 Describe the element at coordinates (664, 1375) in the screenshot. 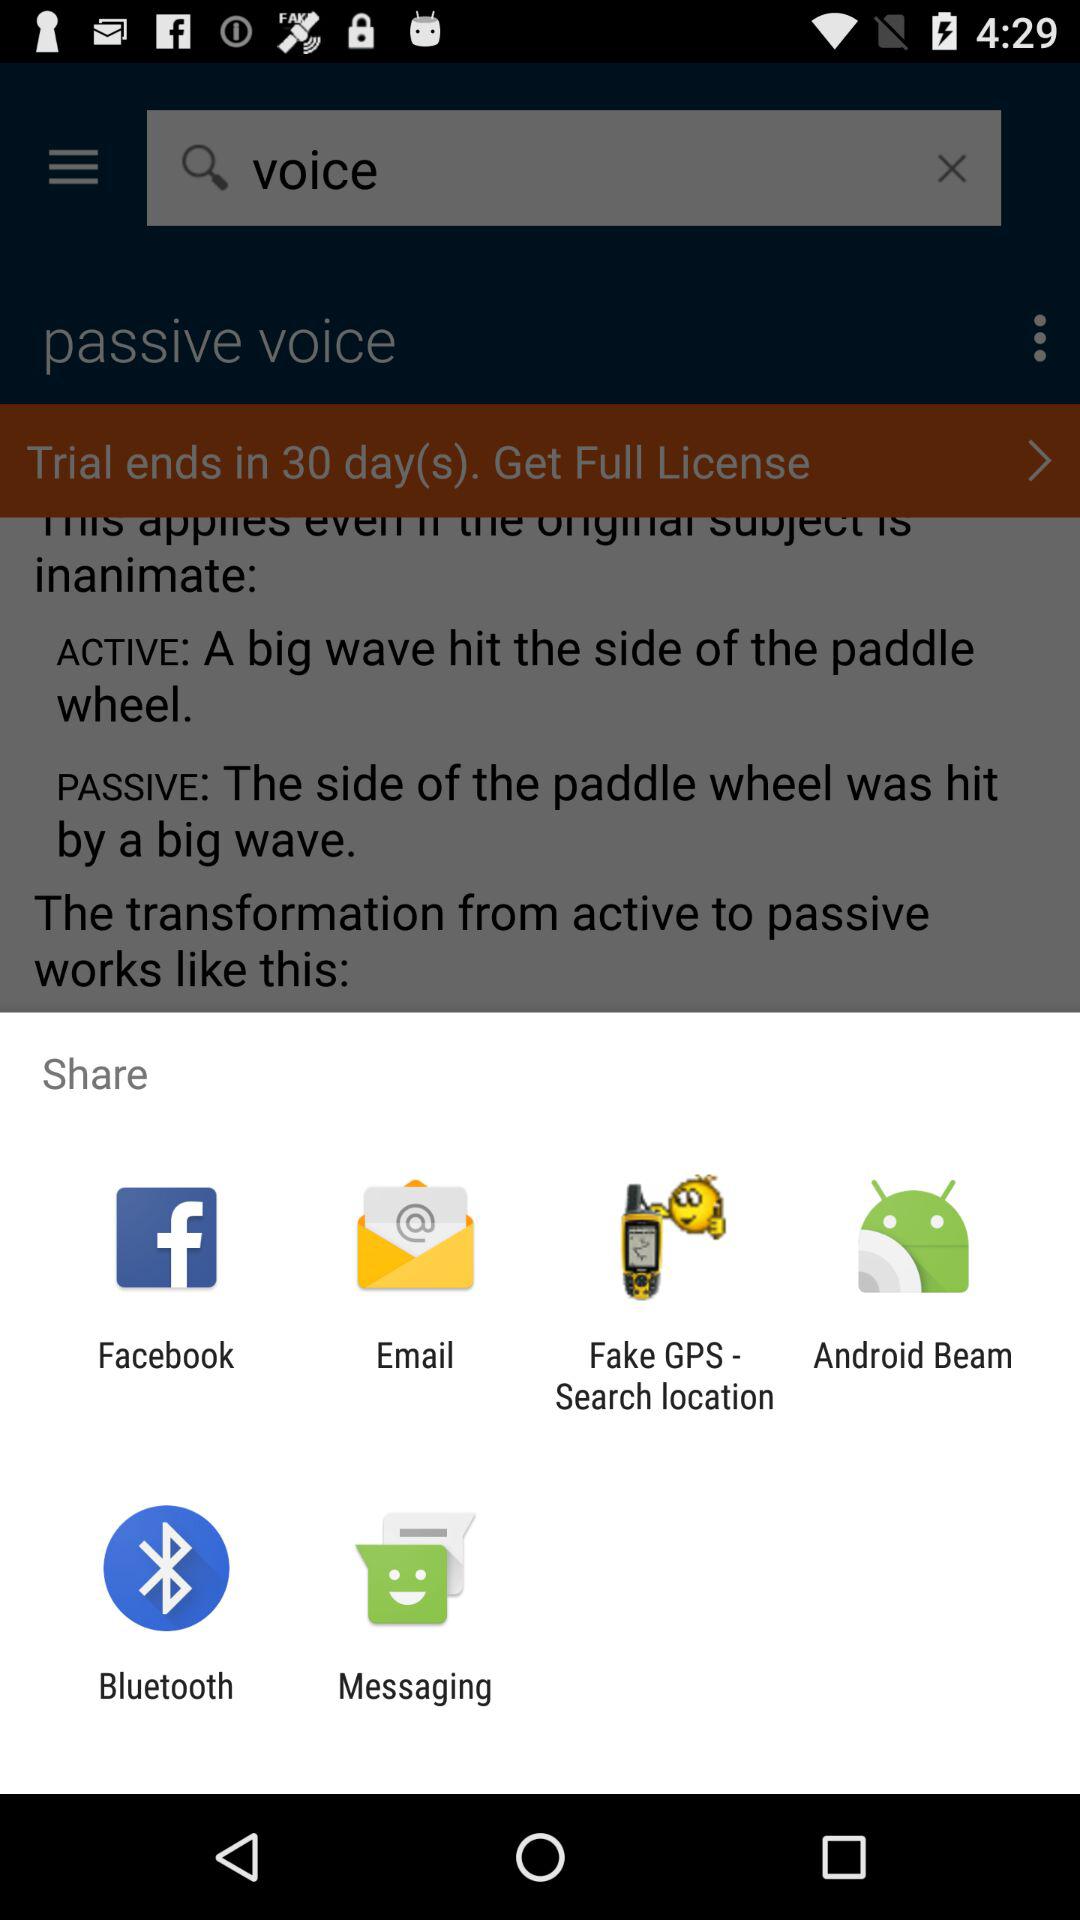

I see `open app to the left of android beam` at that location.